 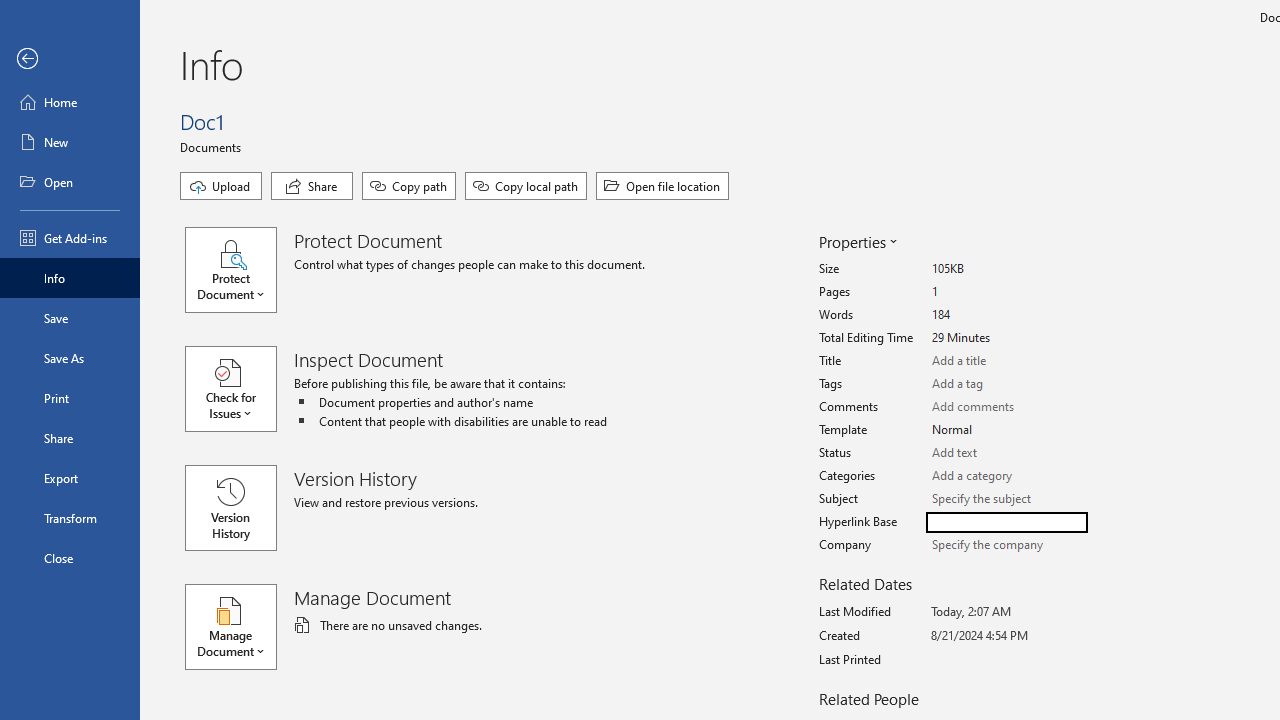 What do you see at coordinates (70, 238) in the screenshot?
I see `Get Add-ins` at bounding box center [70, 238].